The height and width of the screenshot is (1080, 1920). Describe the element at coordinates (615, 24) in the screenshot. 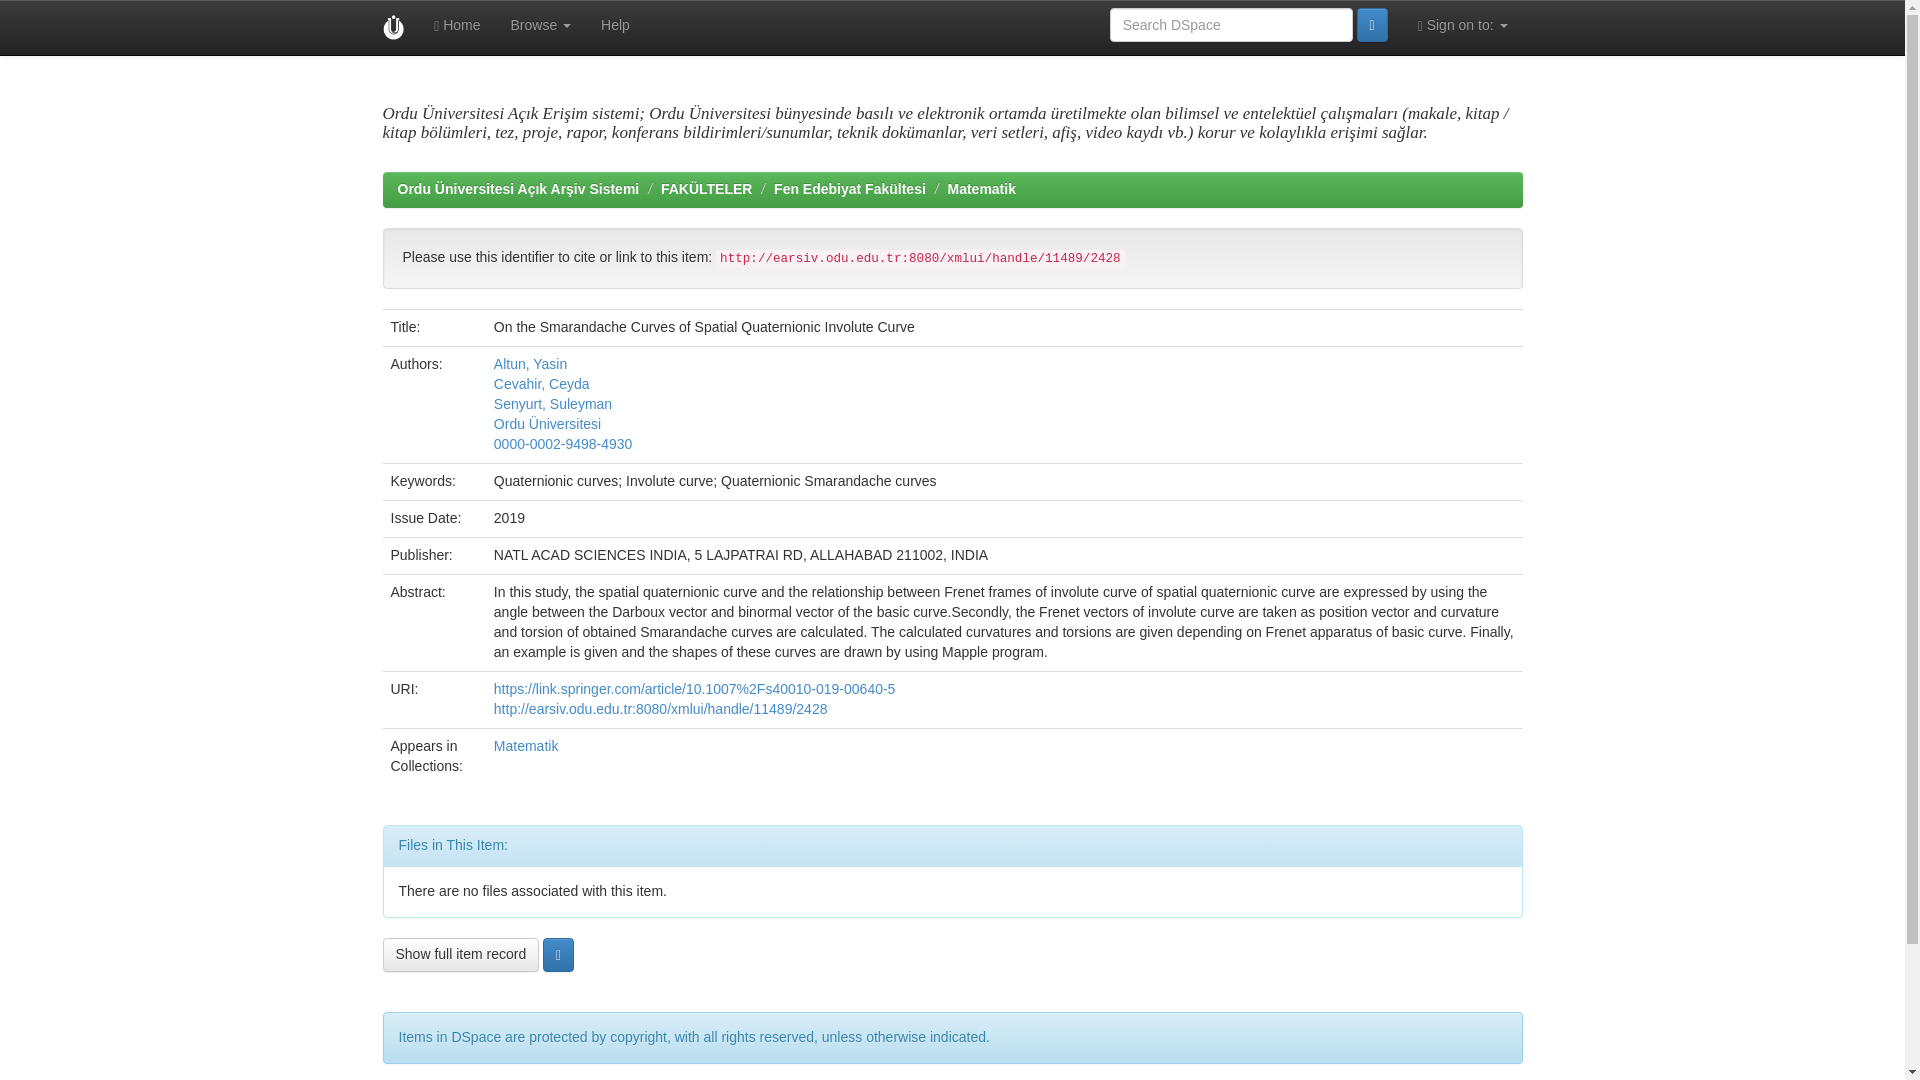

I see `Help` at that location.